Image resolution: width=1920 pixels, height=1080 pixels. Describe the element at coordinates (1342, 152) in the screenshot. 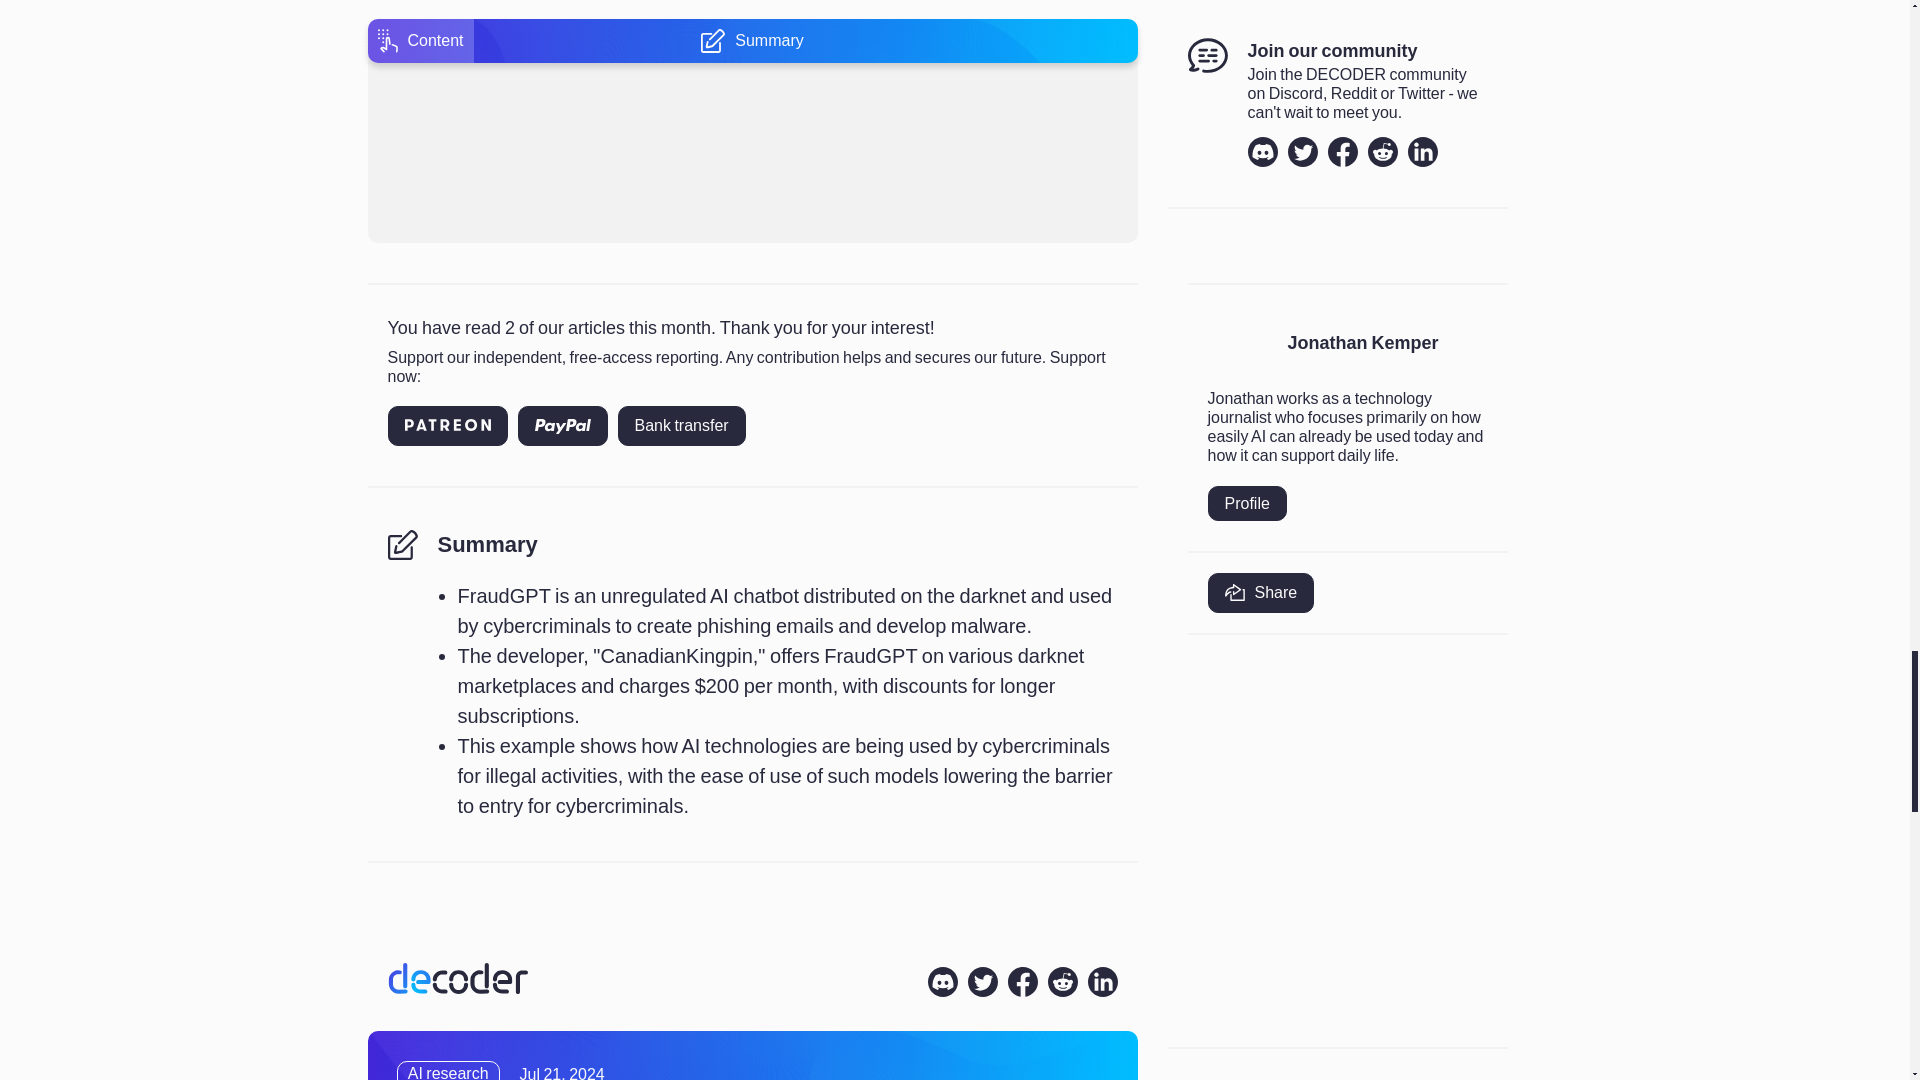

I see `Facebook` at that location.